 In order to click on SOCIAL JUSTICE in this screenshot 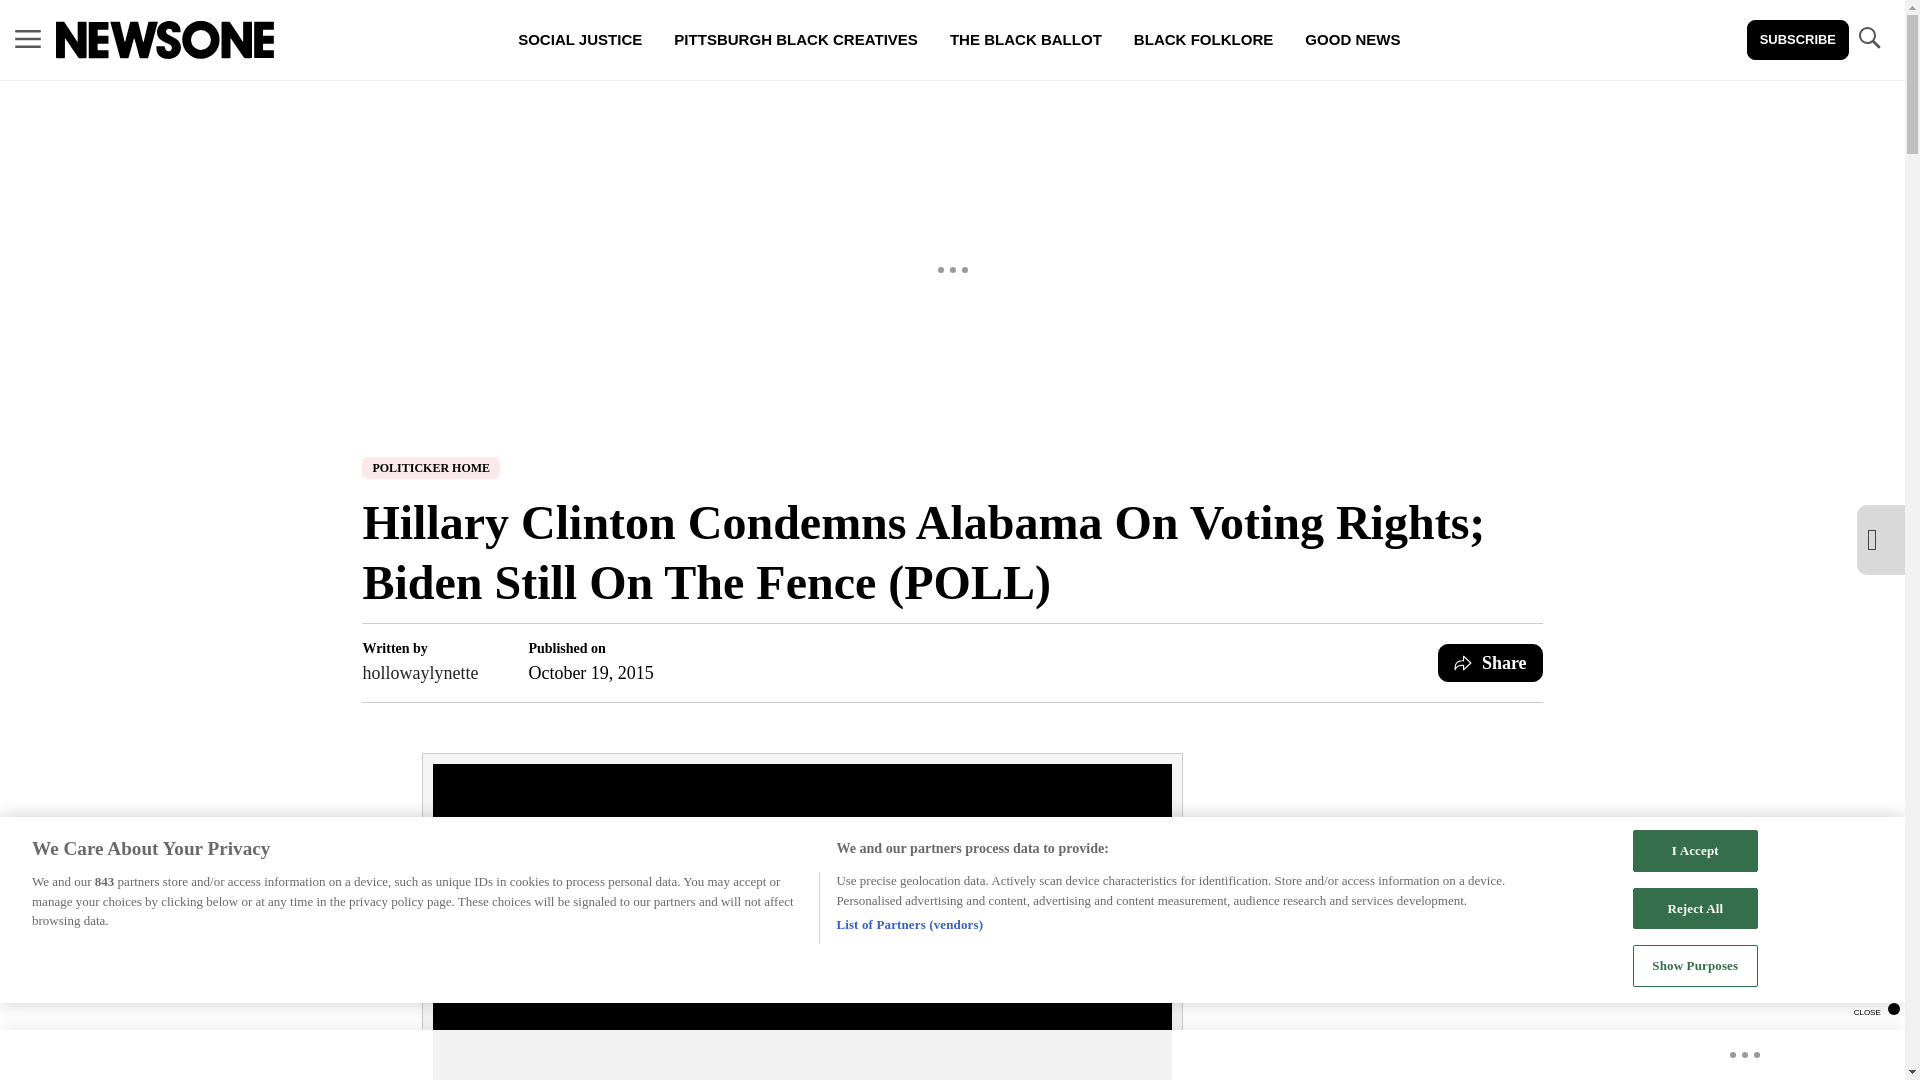, I will do `click(580, 40)`.